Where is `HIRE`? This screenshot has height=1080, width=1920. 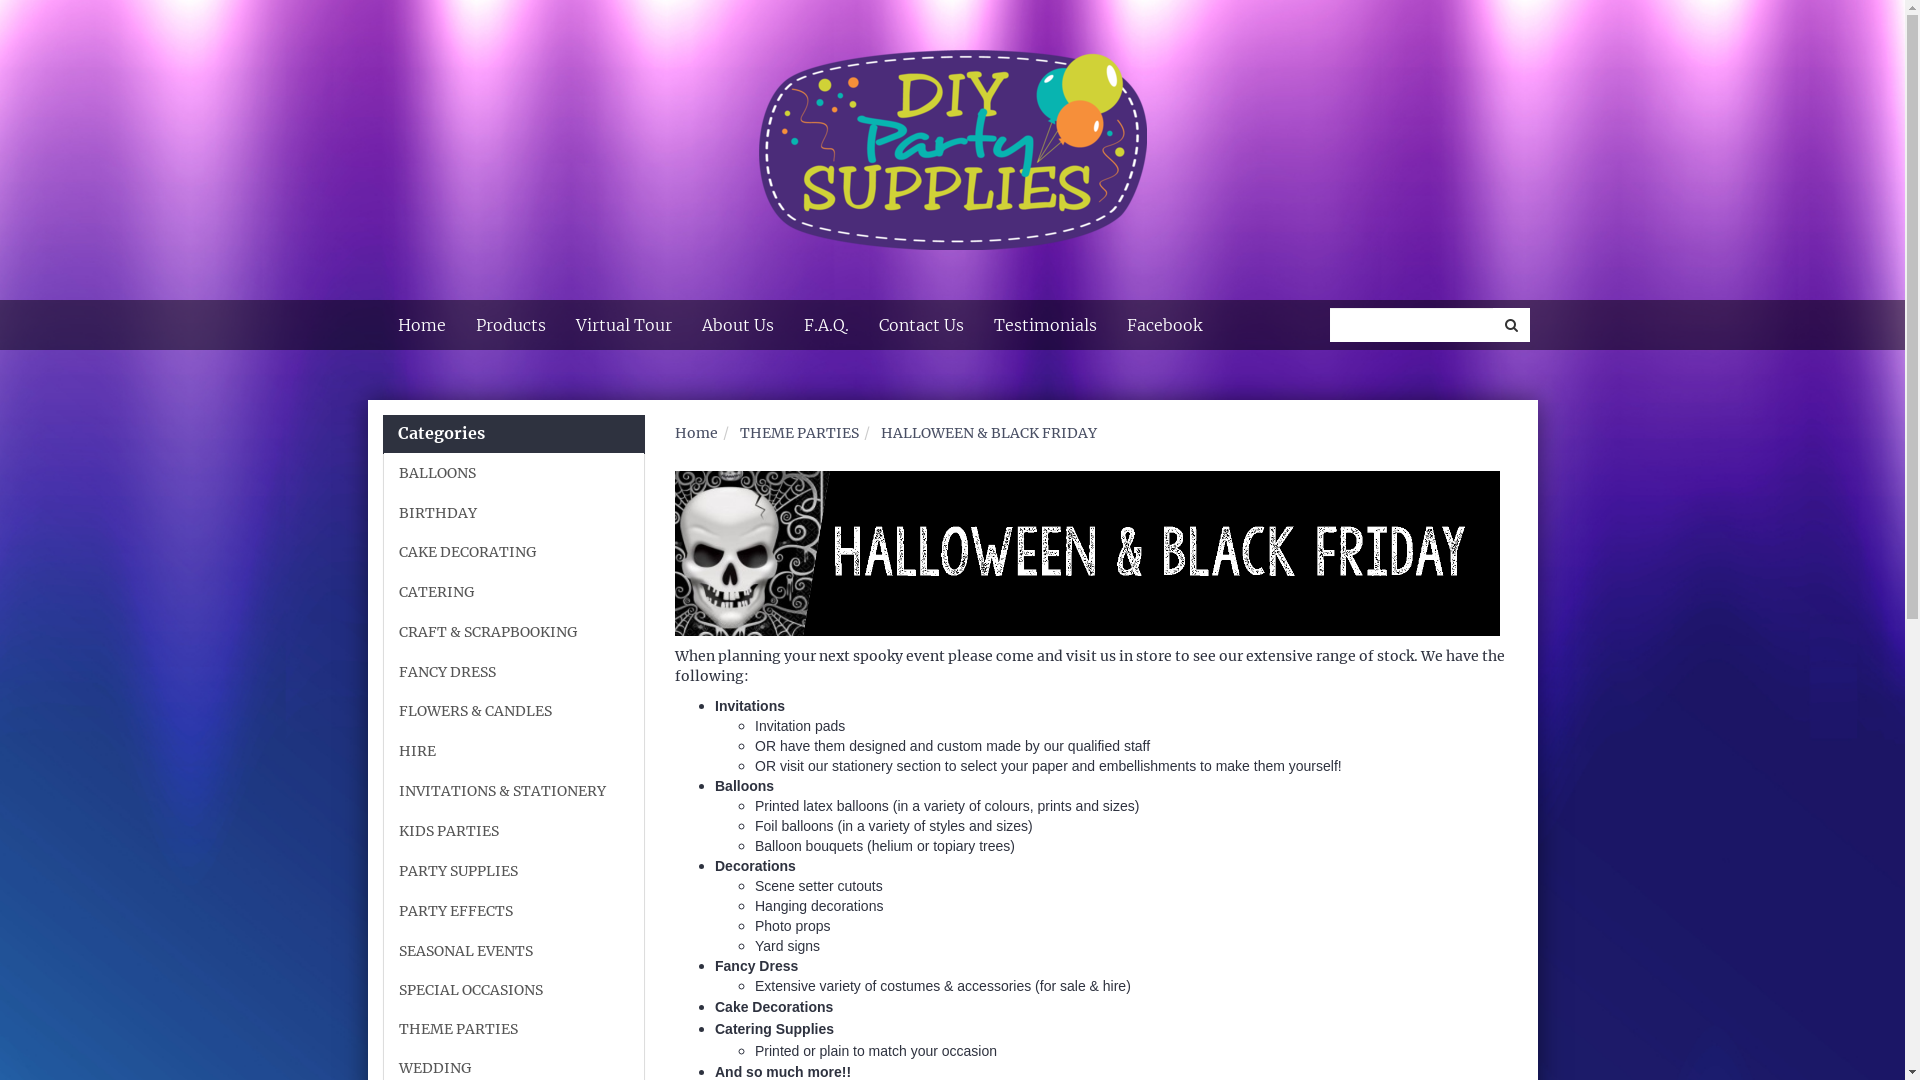 HIRE is located at coordinates (514, 751).